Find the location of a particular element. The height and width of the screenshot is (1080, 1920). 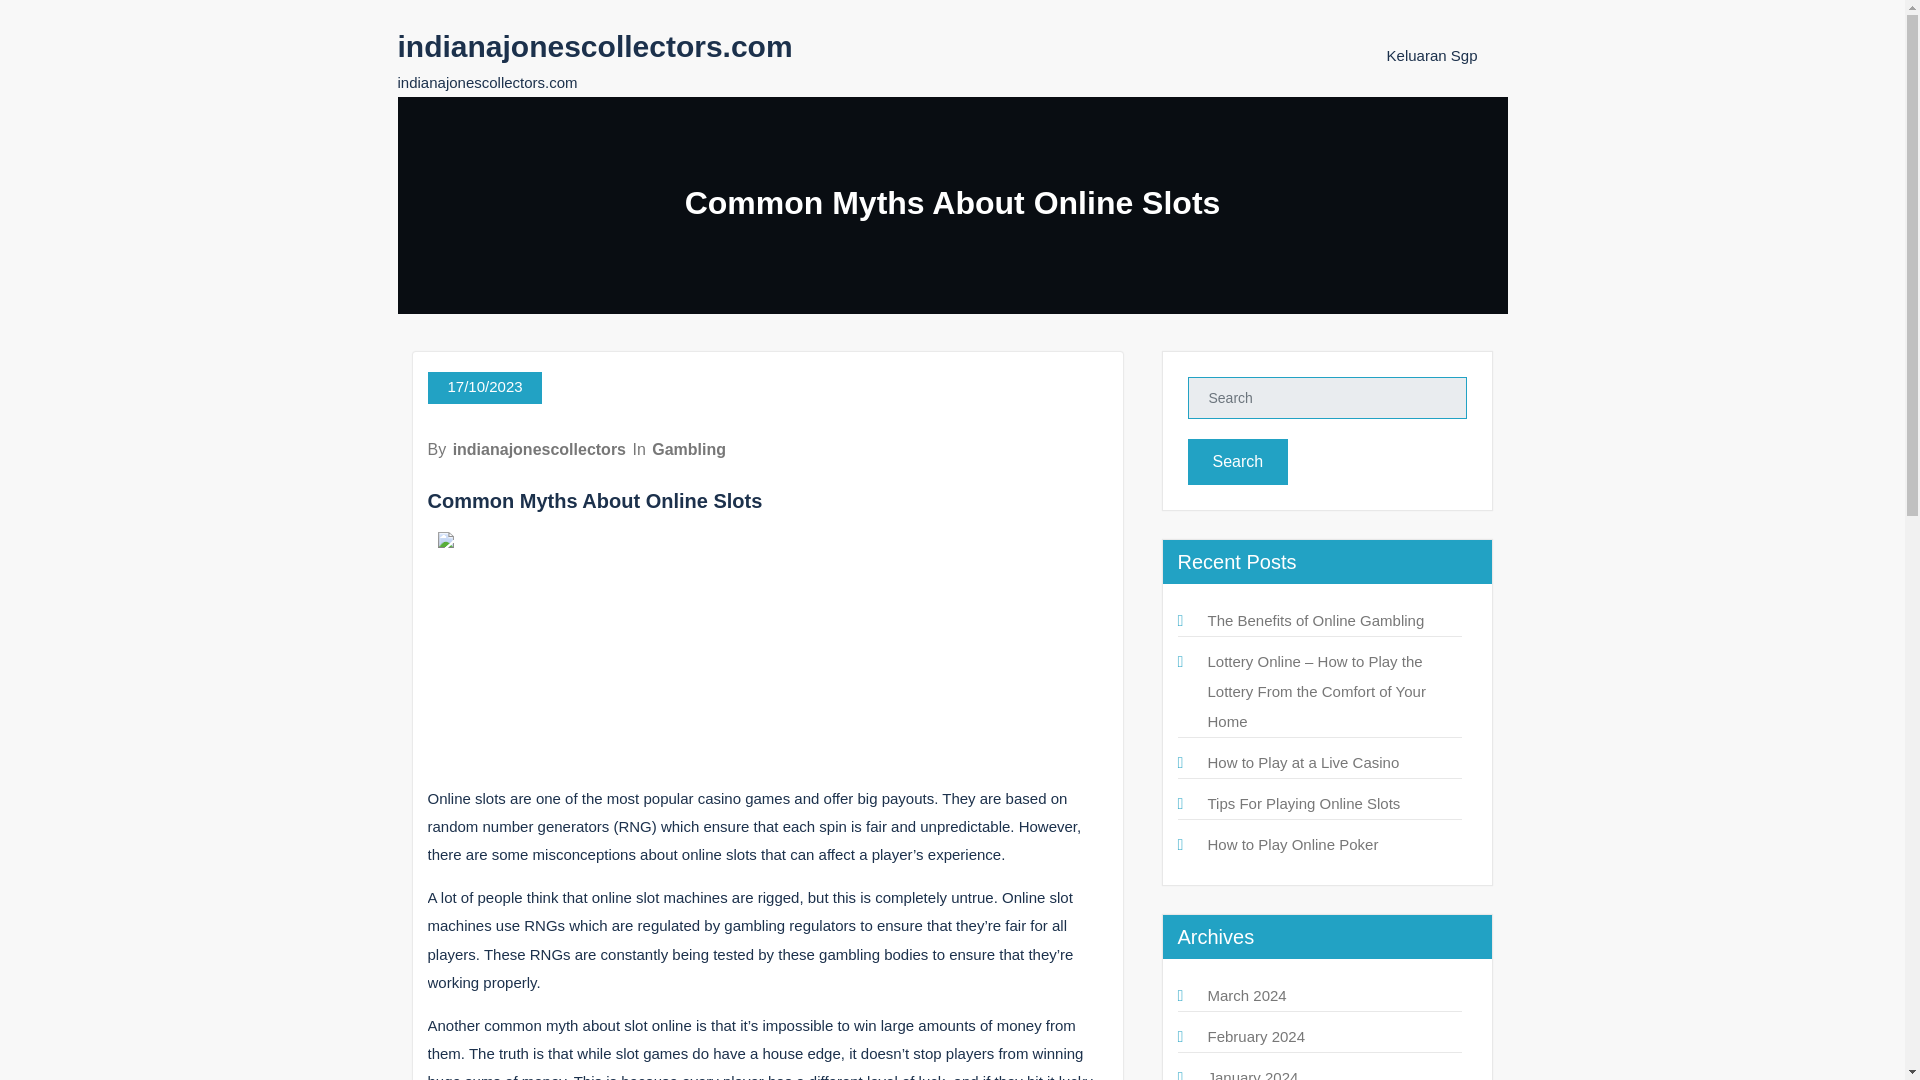

indianajonescollectors.com is located at coordinates (594, 46).